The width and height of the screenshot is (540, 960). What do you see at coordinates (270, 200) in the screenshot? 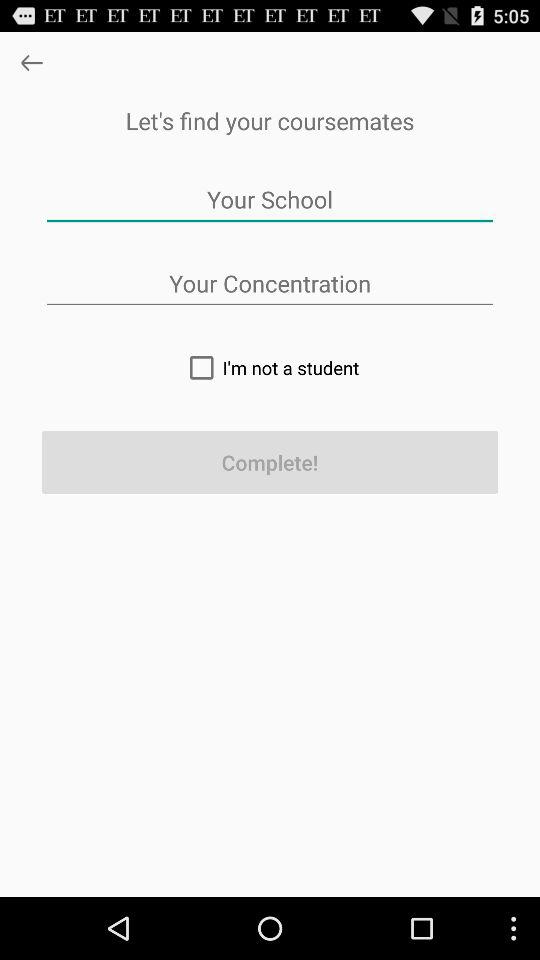
I see `press app below let s find app` at bounding box center [270, 200].